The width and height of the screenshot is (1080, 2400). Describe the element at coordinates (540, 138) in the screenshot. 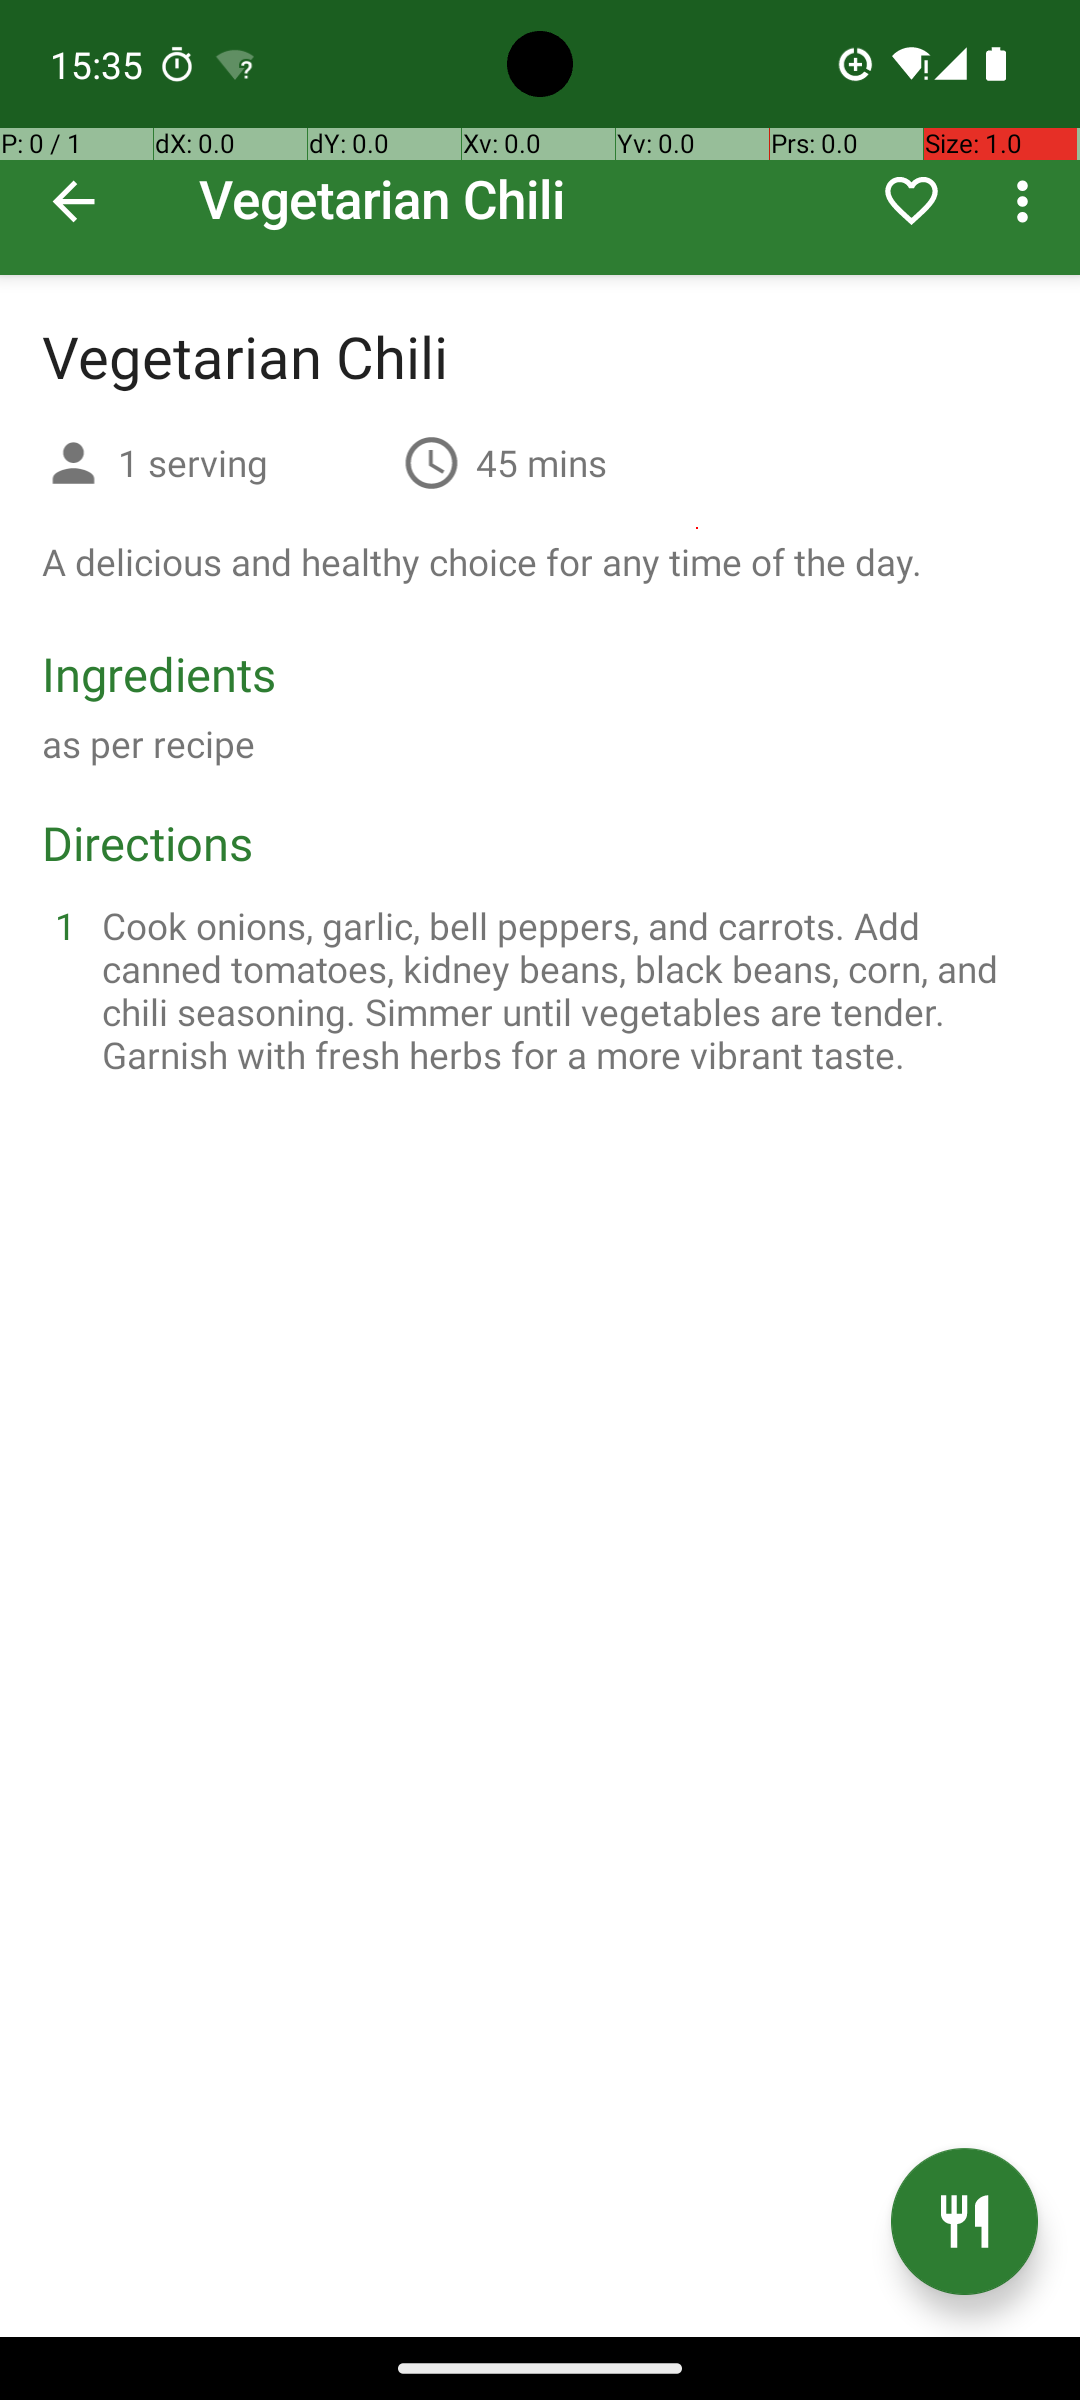

I see `Vegetarian Chili` at that location.